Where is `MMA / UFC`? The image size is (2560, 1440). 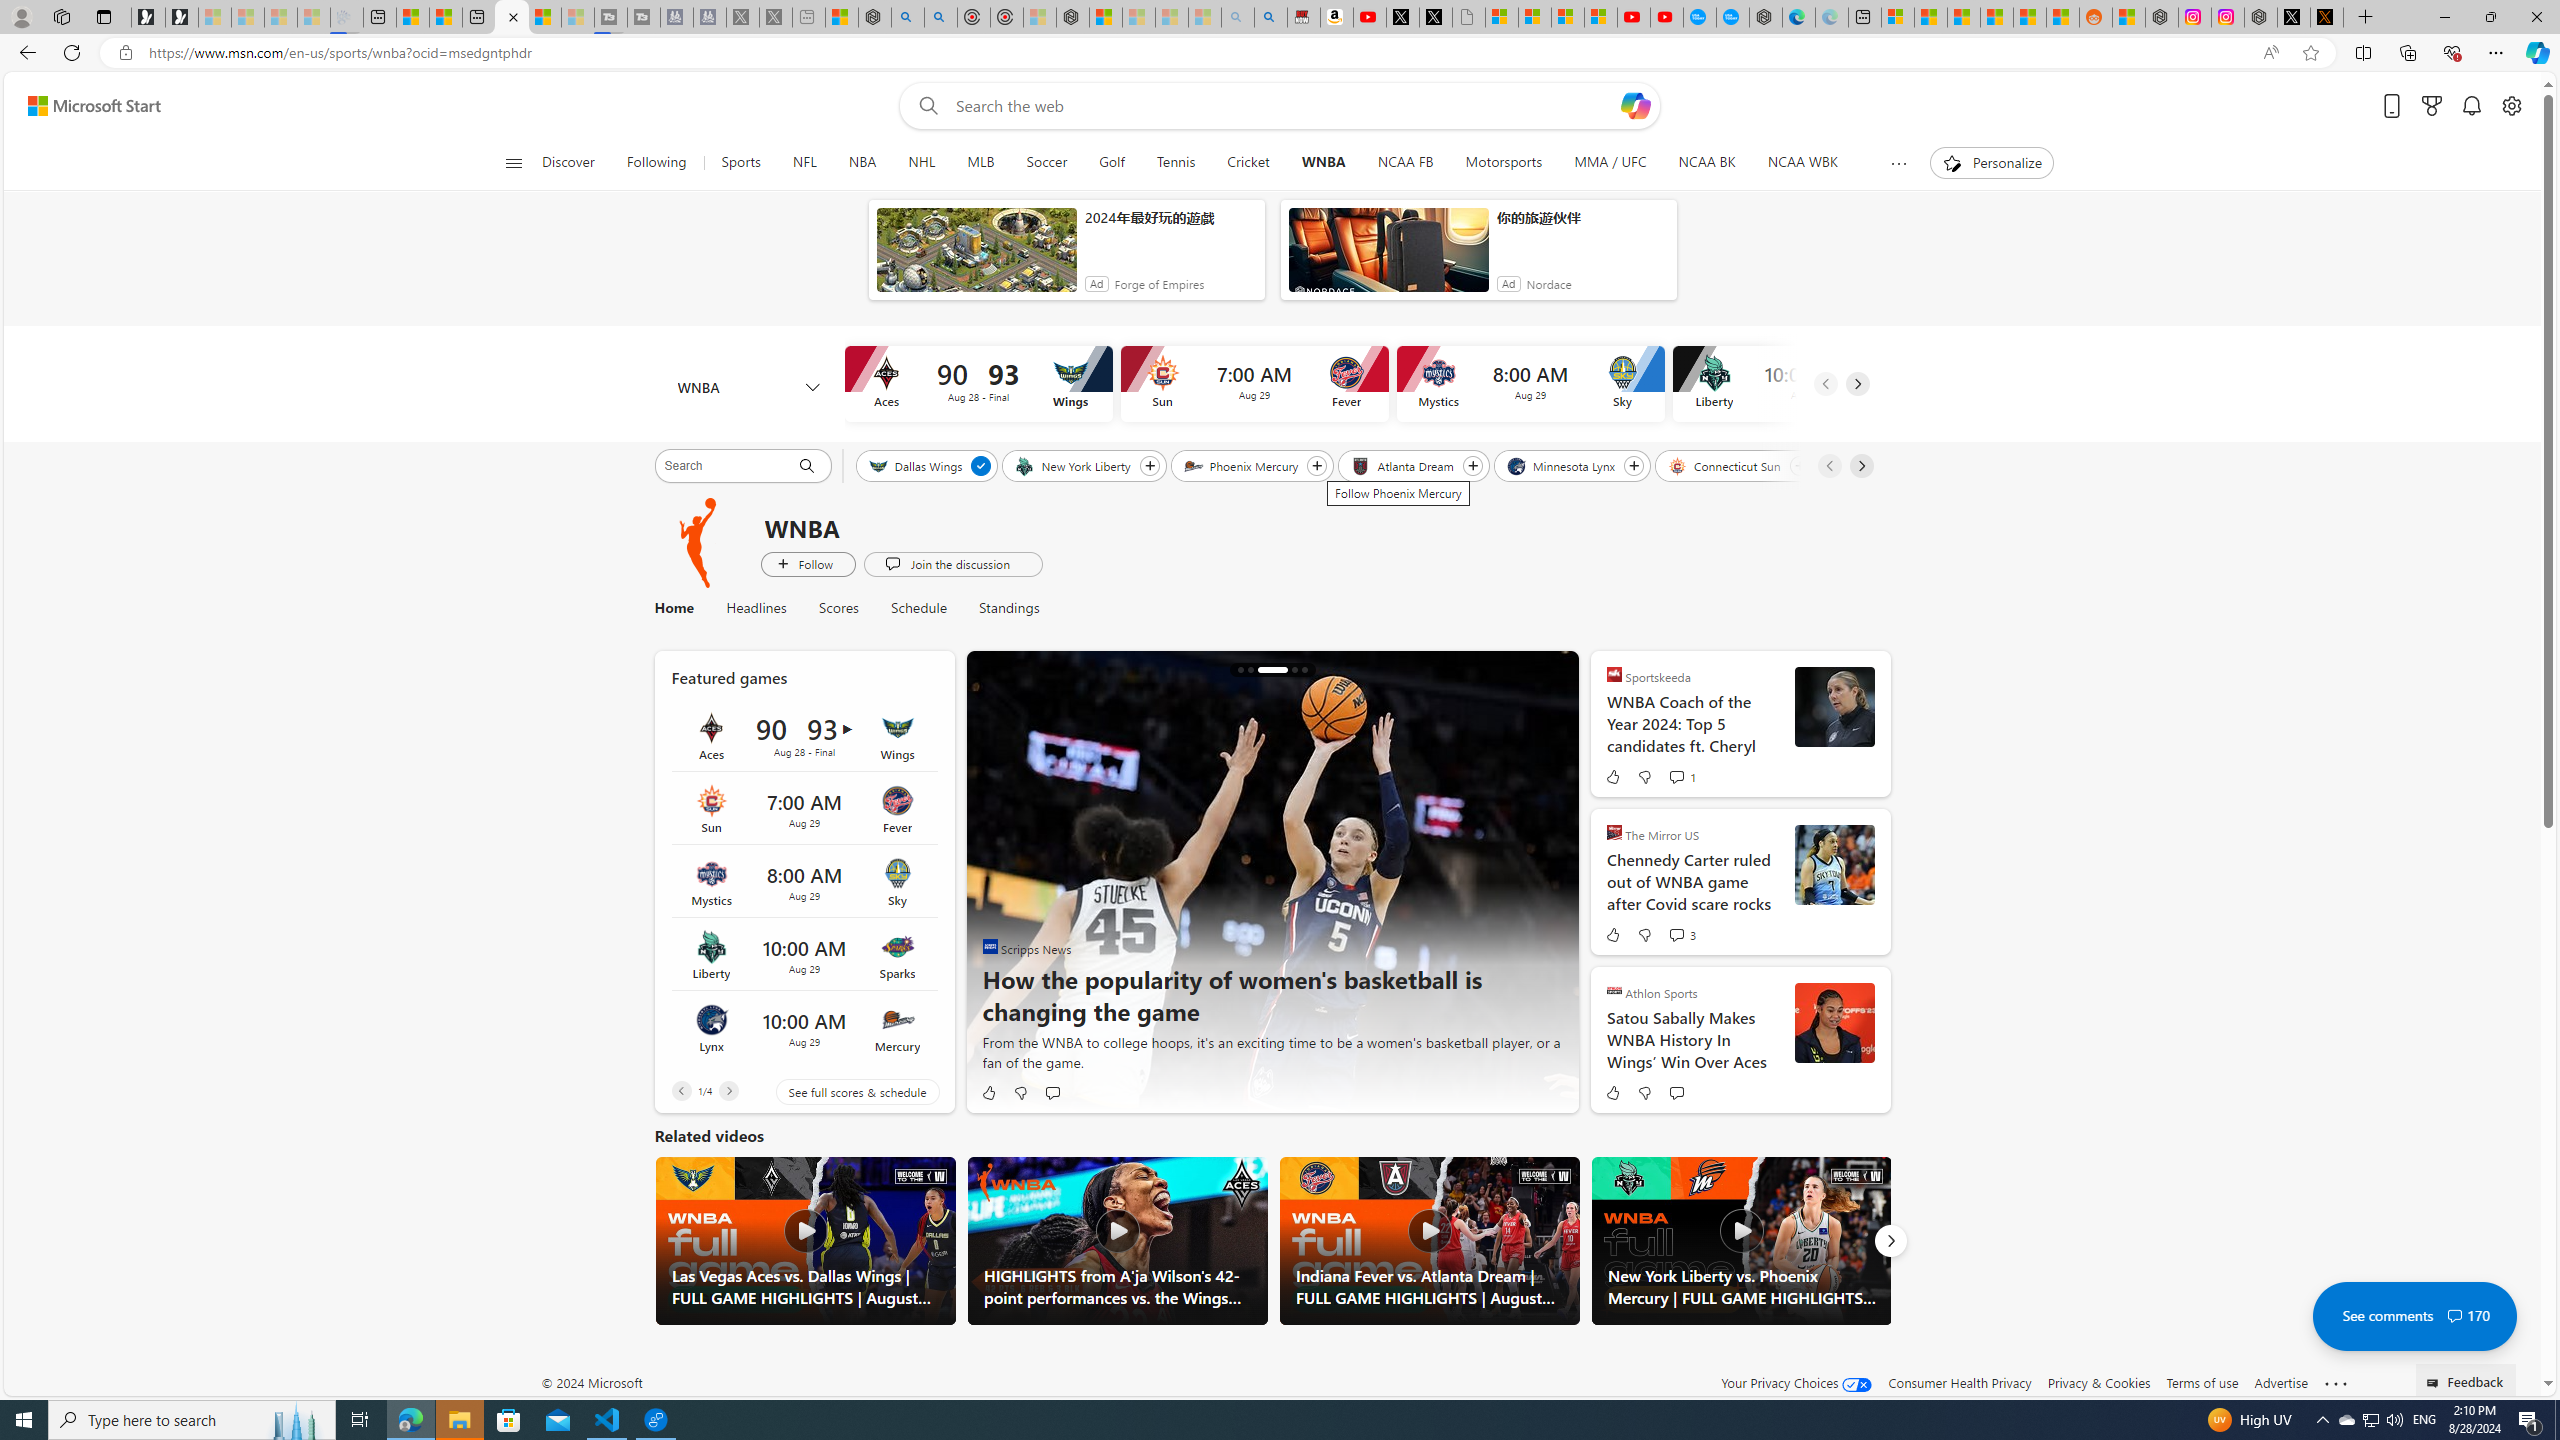 MMA / UFC is located at coordinates (1612, 163).